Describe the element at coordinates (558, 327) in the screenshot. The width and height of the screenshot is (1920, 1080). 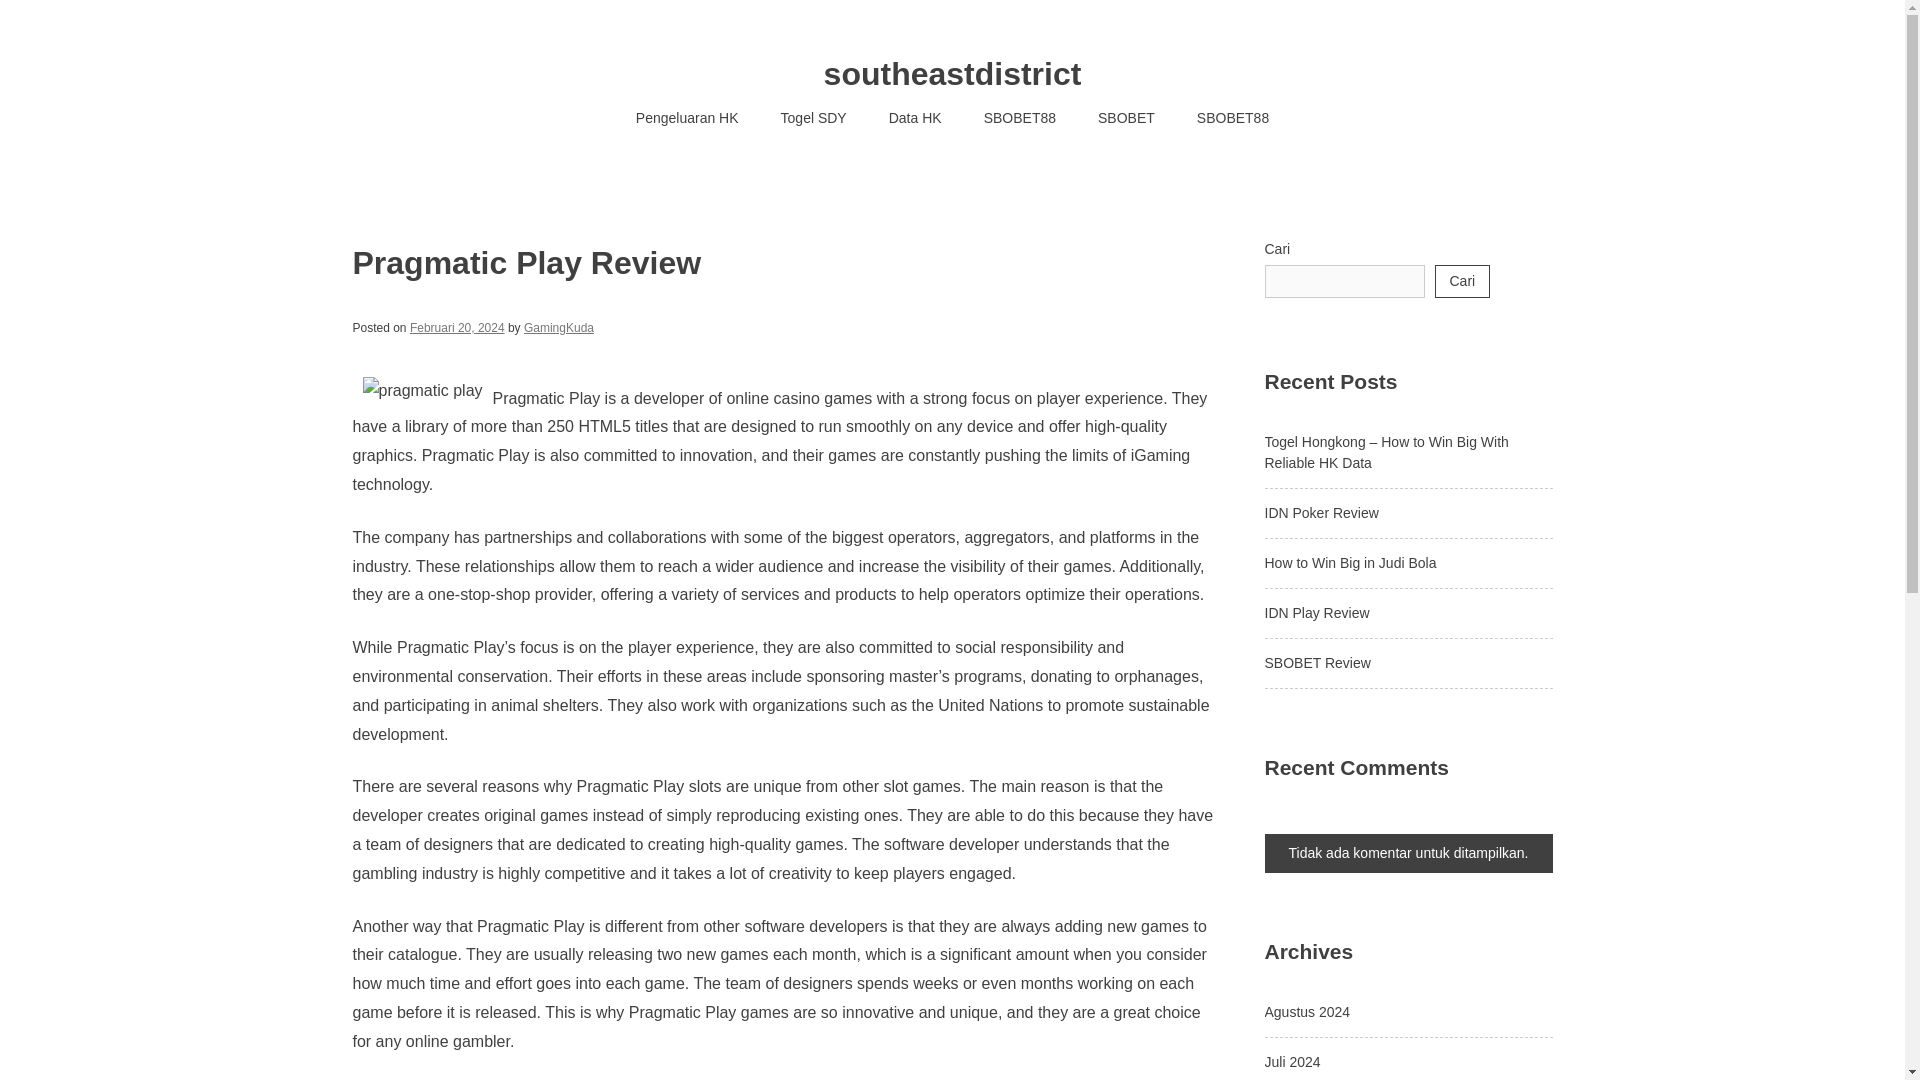
I see `GamingKuda` at that location.